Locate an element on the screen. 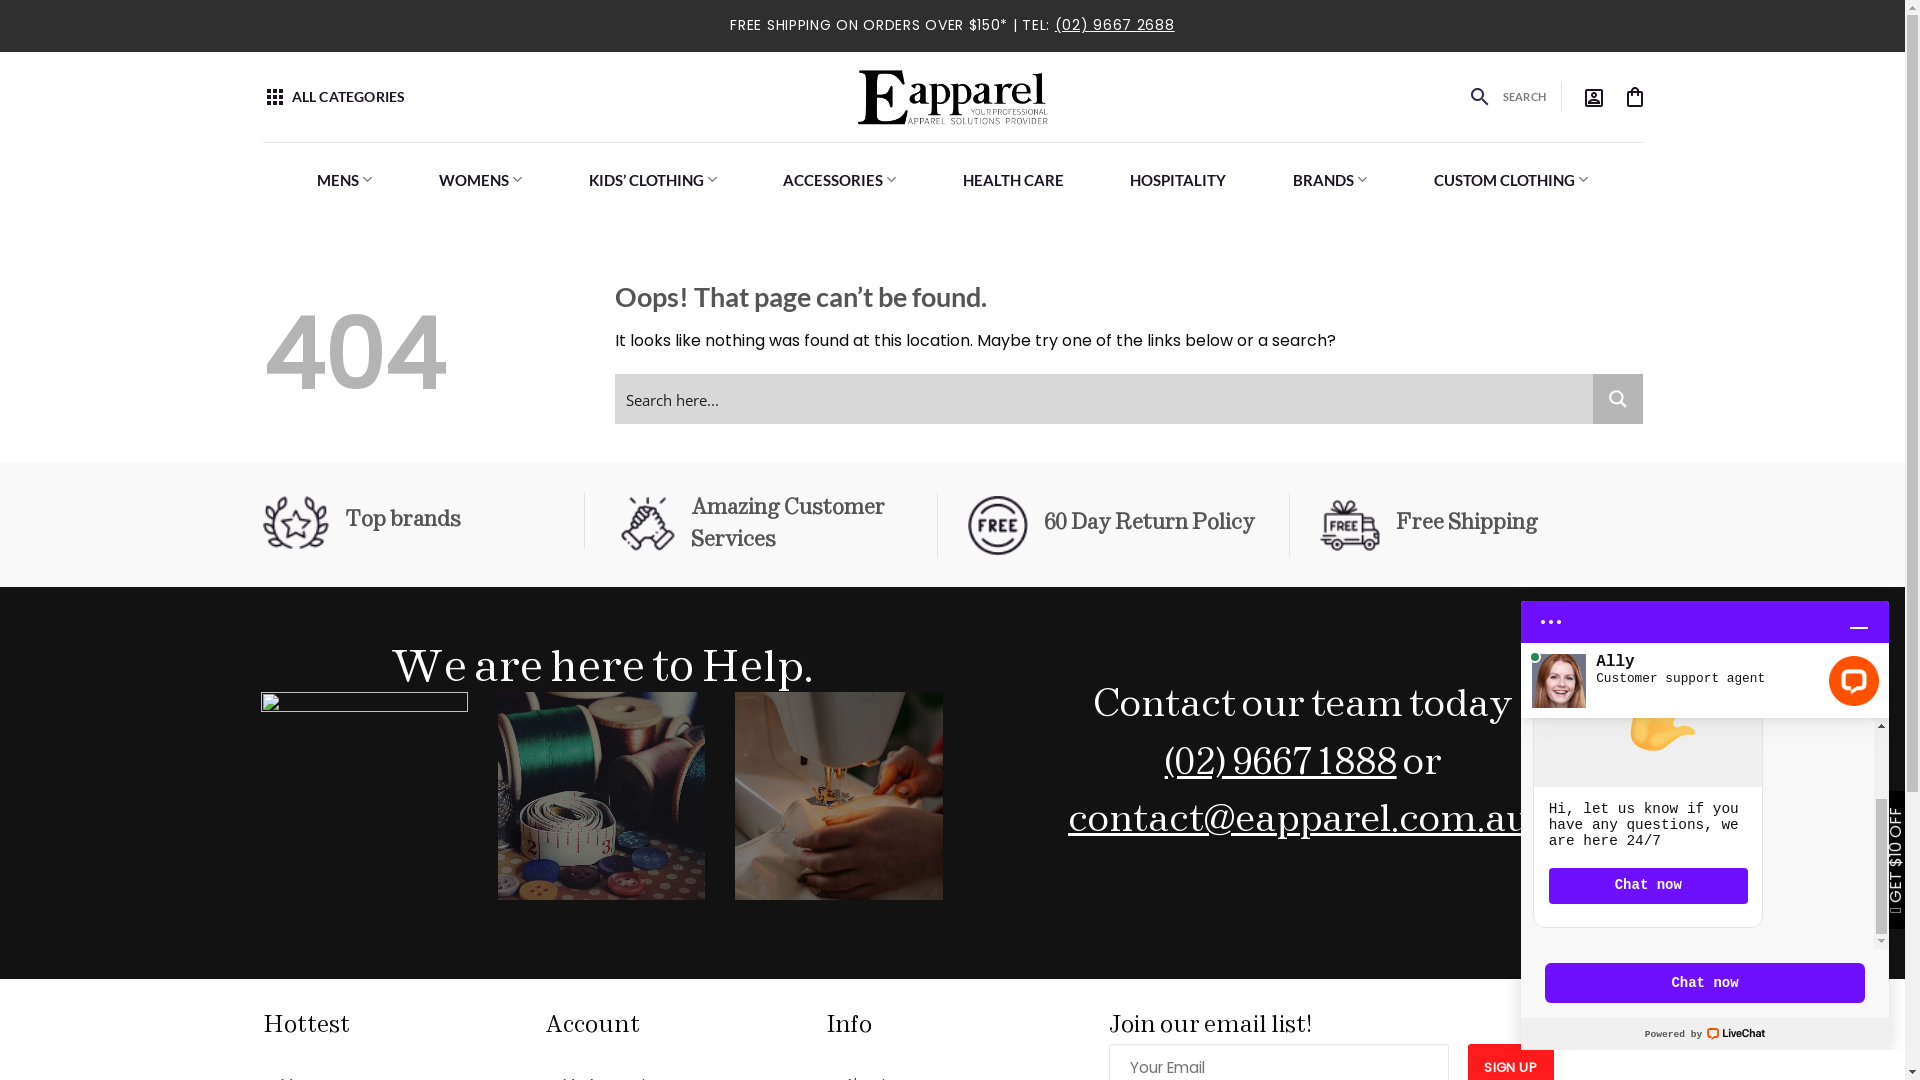 This screenshot has height=1080, width=1920. SEARCH is located at coordinates (1524, 97).